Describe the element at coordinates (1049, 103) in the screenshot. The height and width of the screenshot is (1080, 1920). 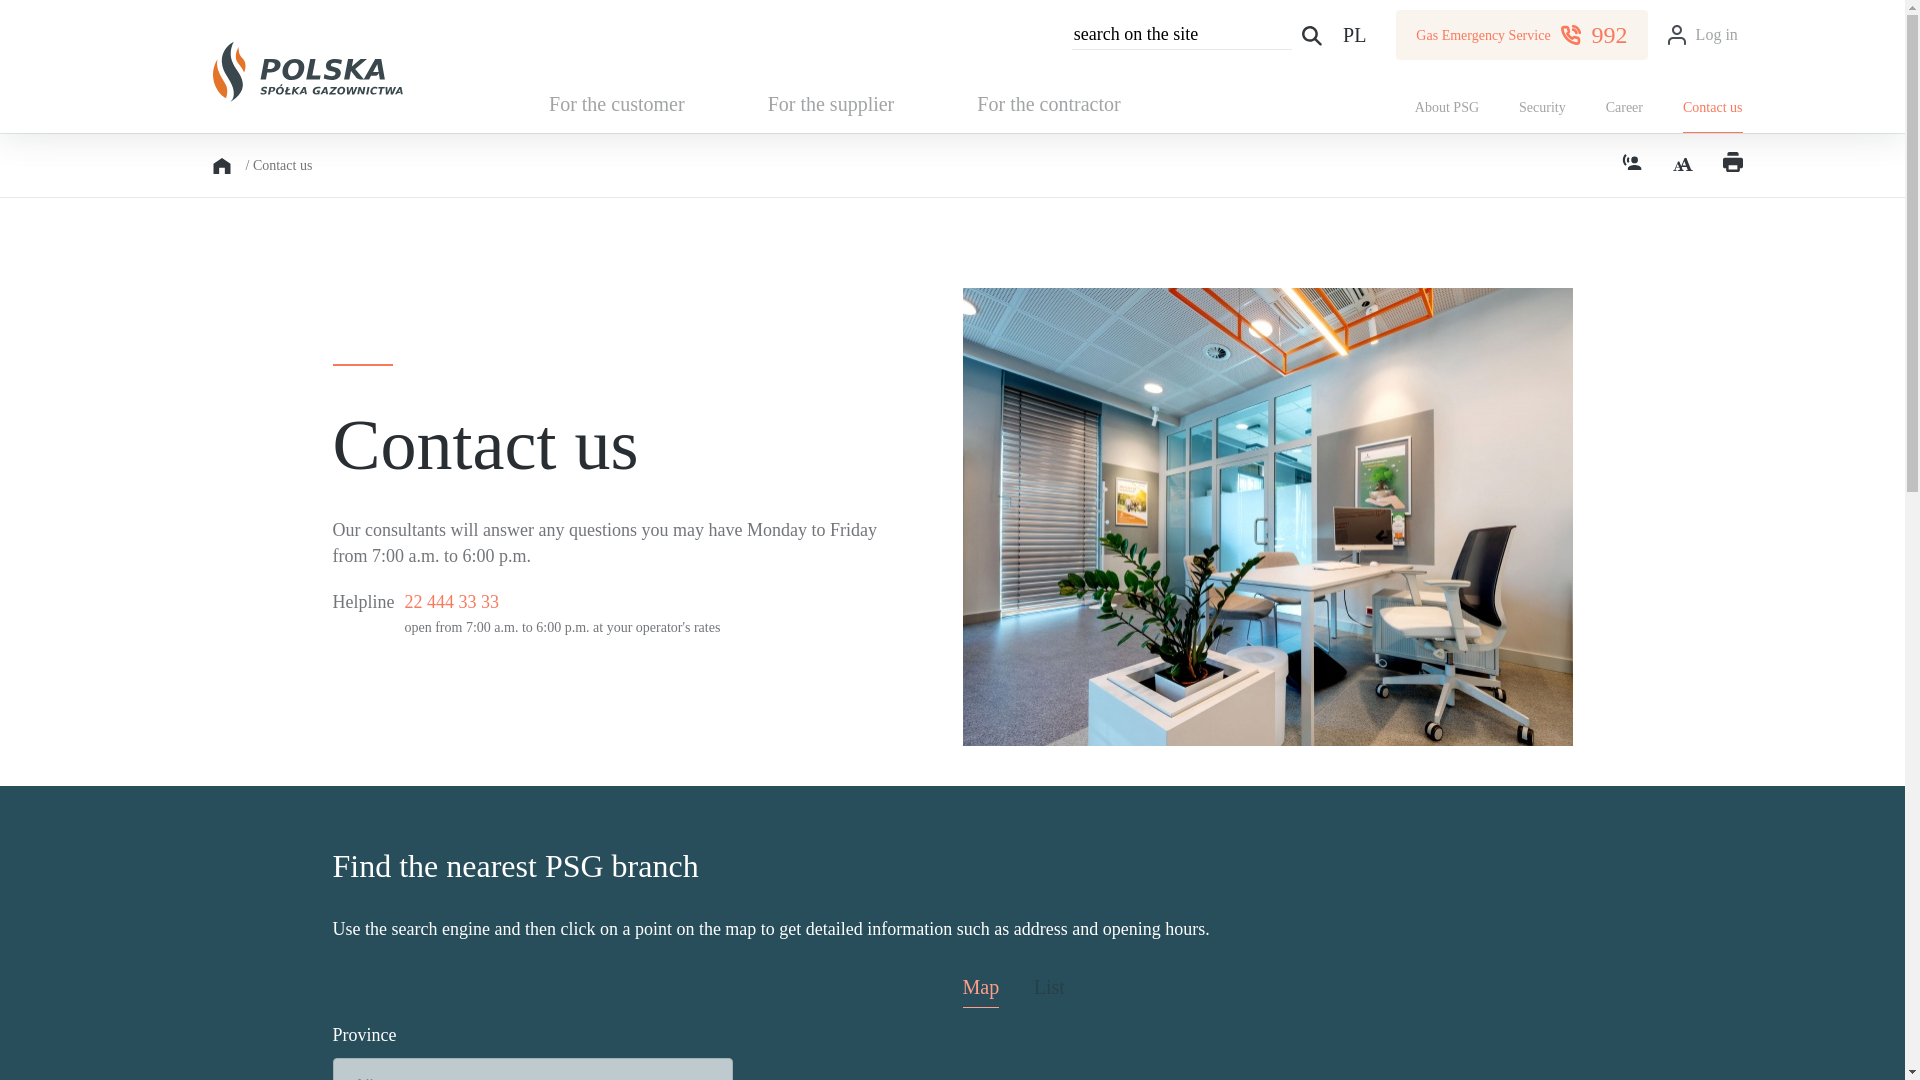
I see `For the contractor` at that location.